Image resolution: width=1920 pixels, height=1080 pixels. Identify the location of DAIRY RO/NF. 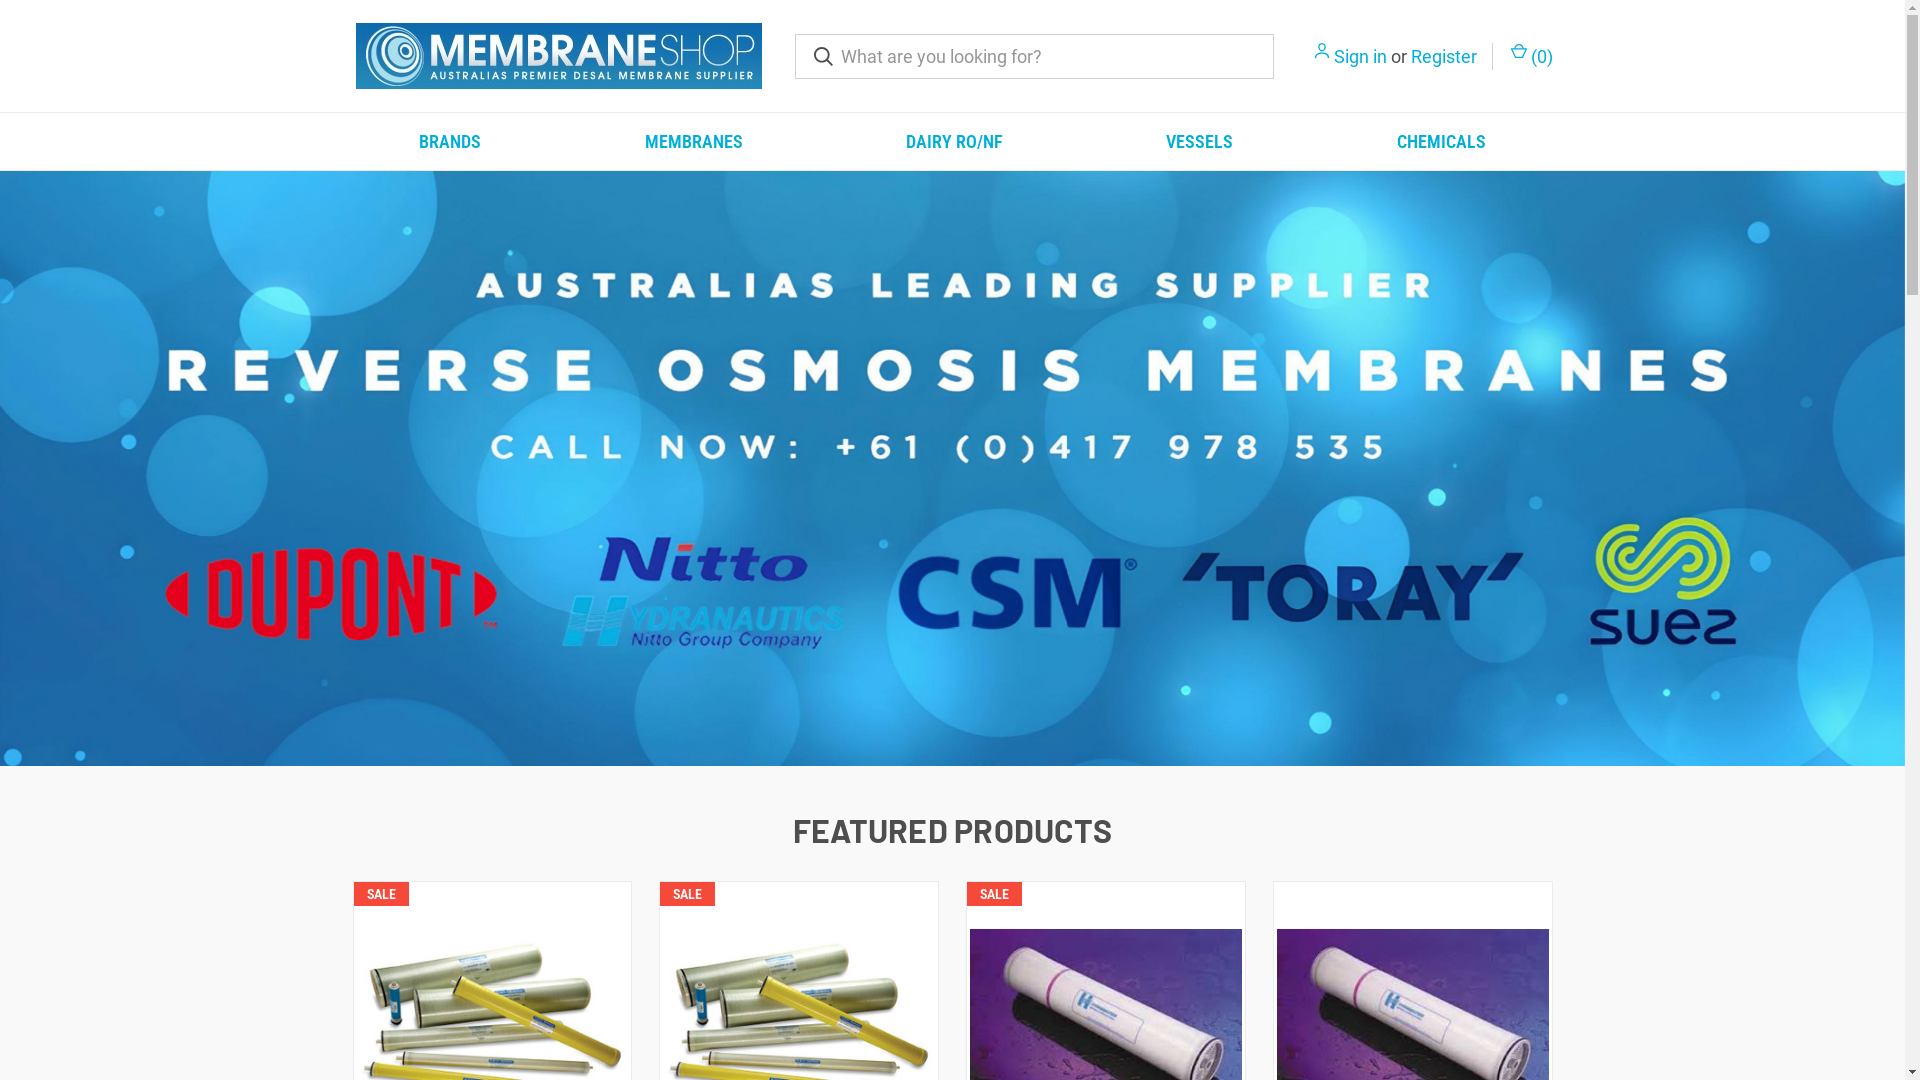
(954, 142).